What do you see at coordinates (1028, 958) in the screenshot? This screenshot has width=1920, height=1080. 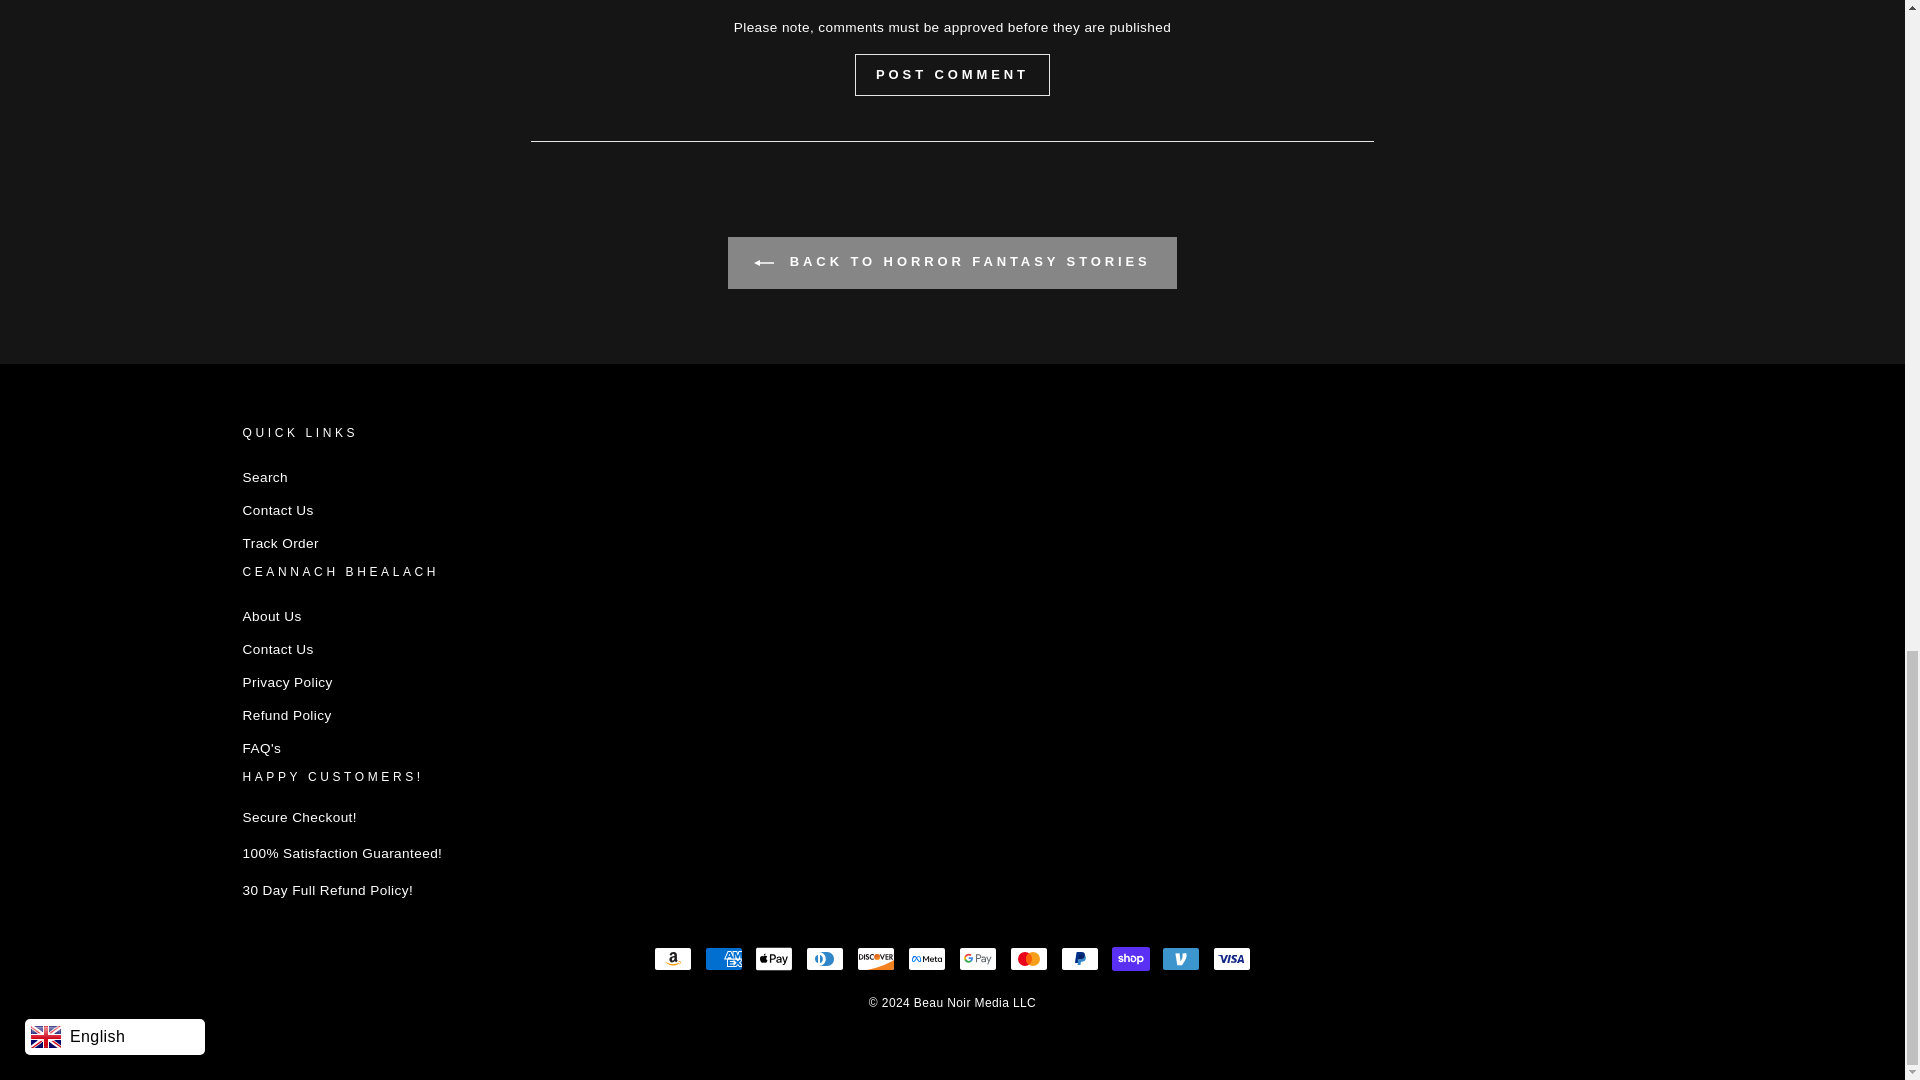 I see `Mastercard` at bounding box center [1028, 958].